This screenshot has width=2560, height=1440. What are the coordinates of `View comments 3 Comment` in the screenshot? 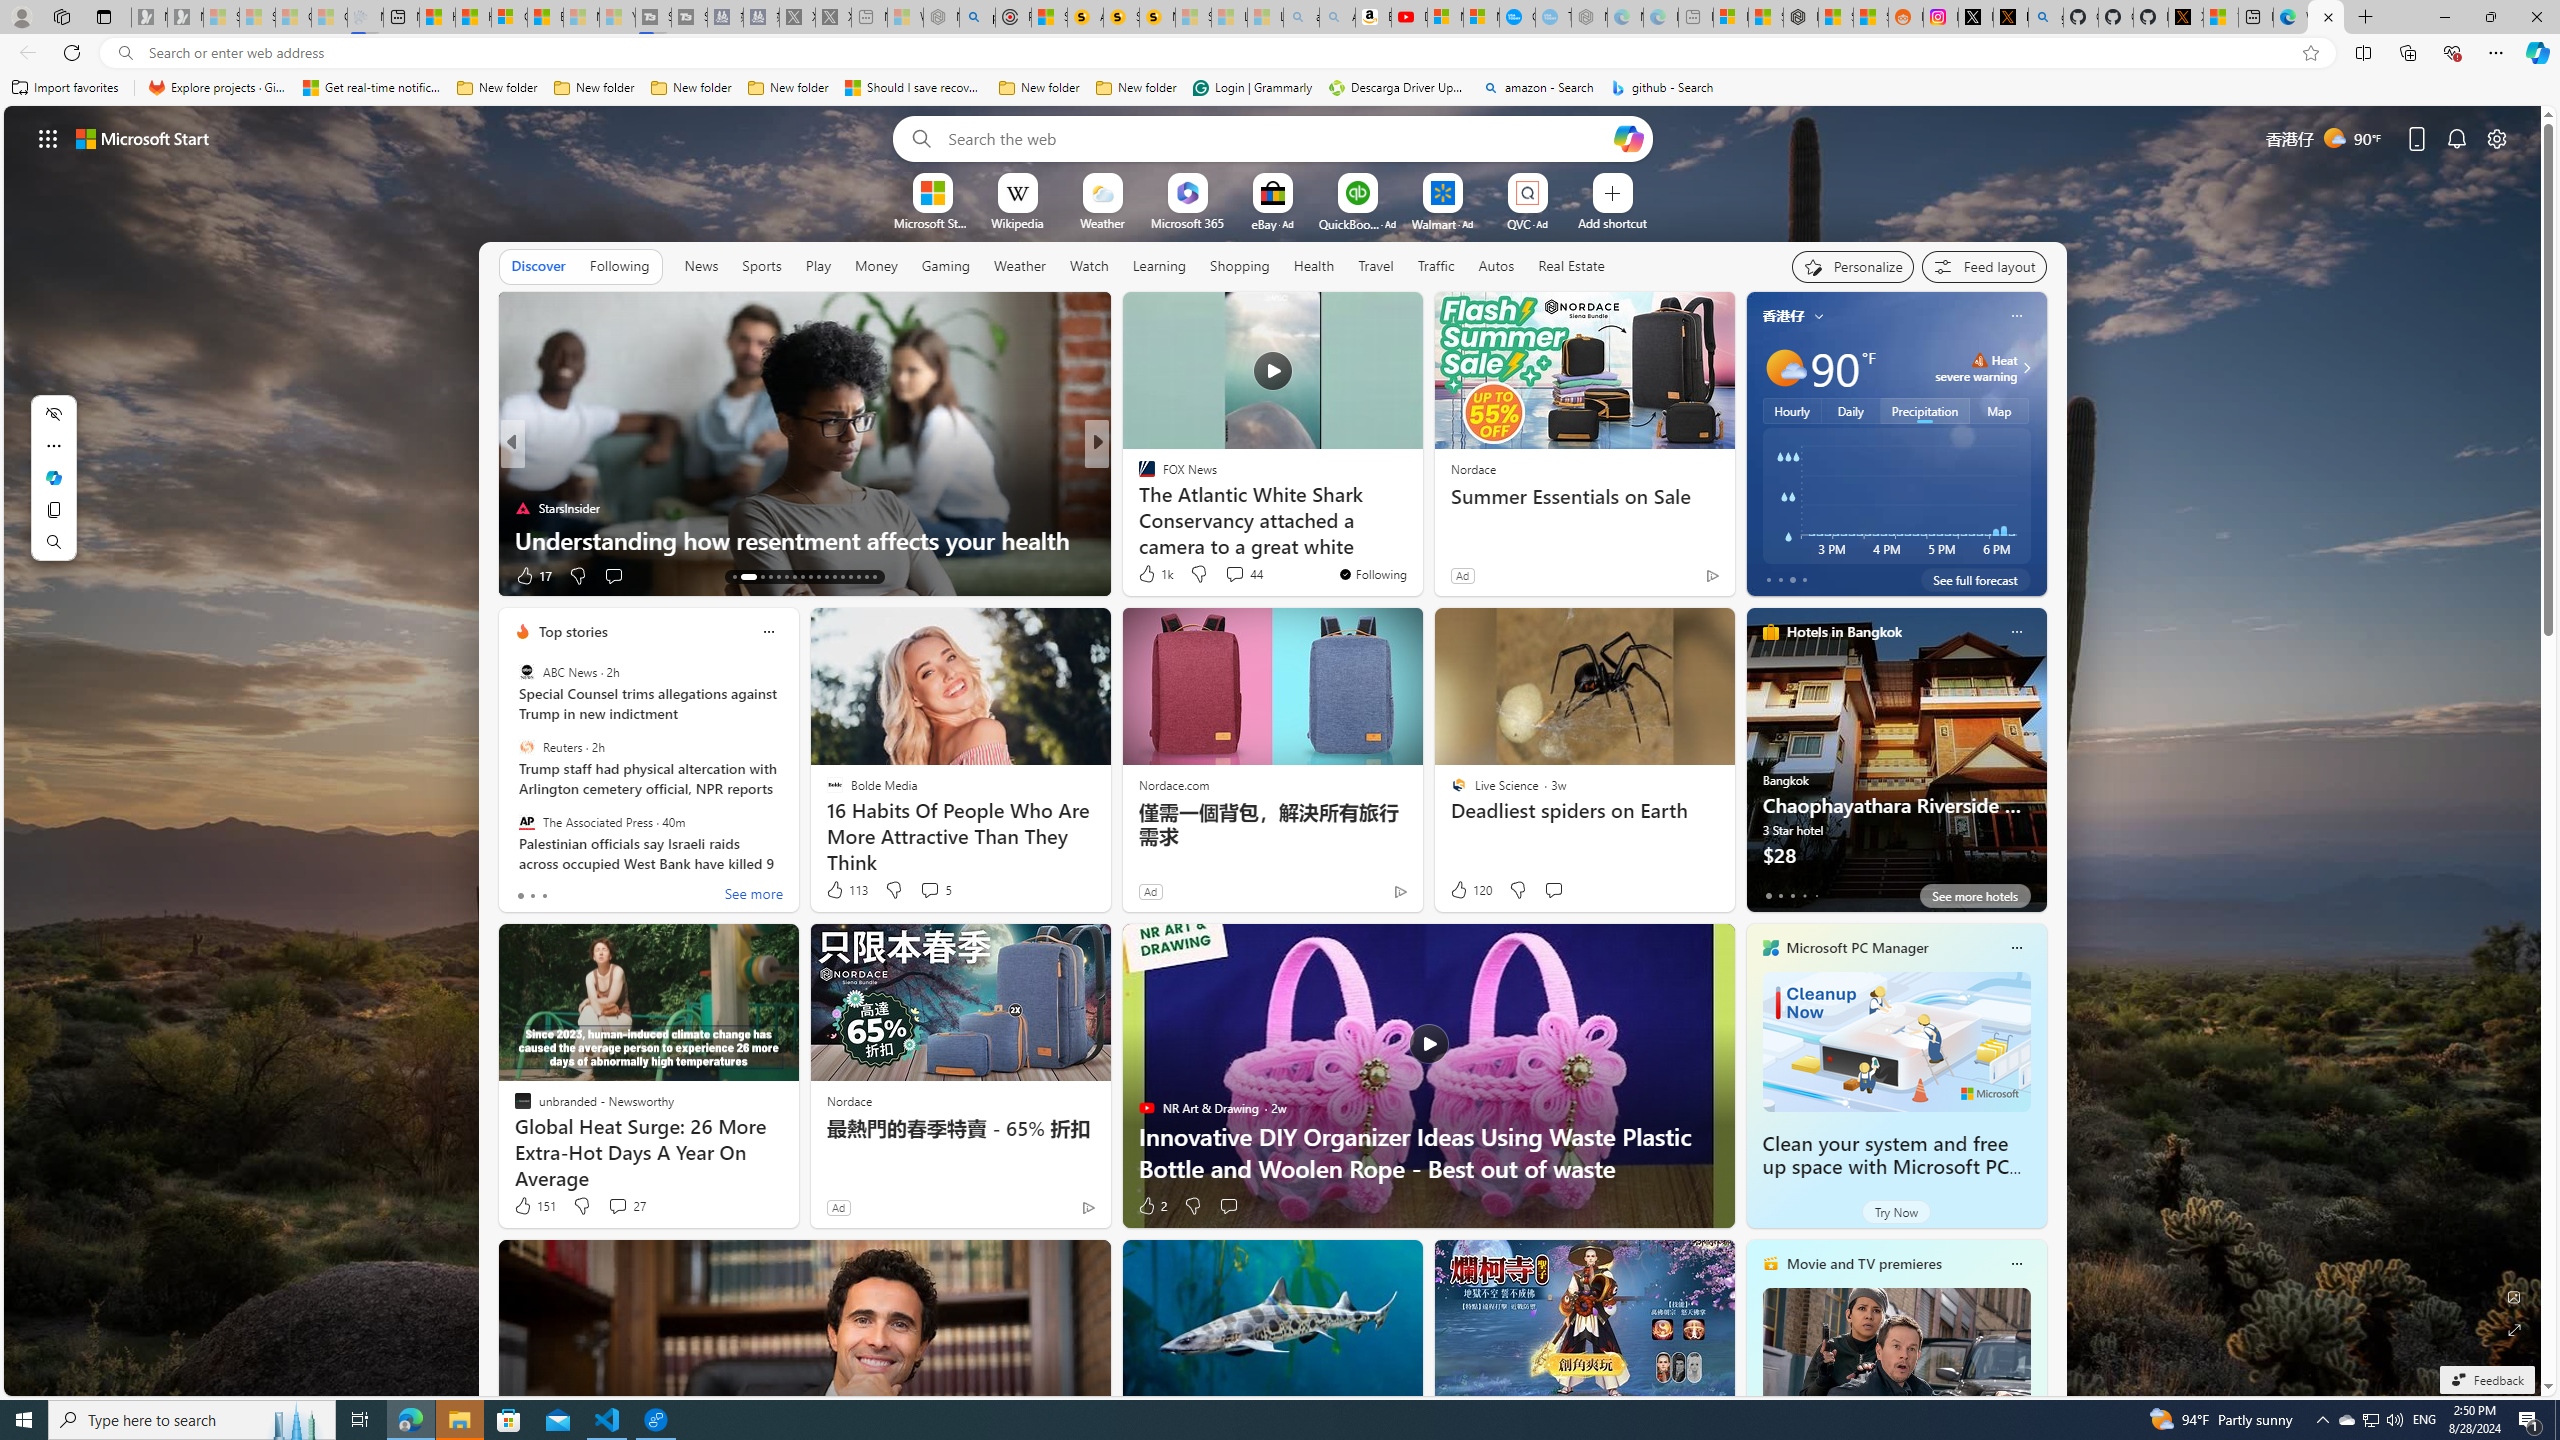 It's located at (1234, 576).